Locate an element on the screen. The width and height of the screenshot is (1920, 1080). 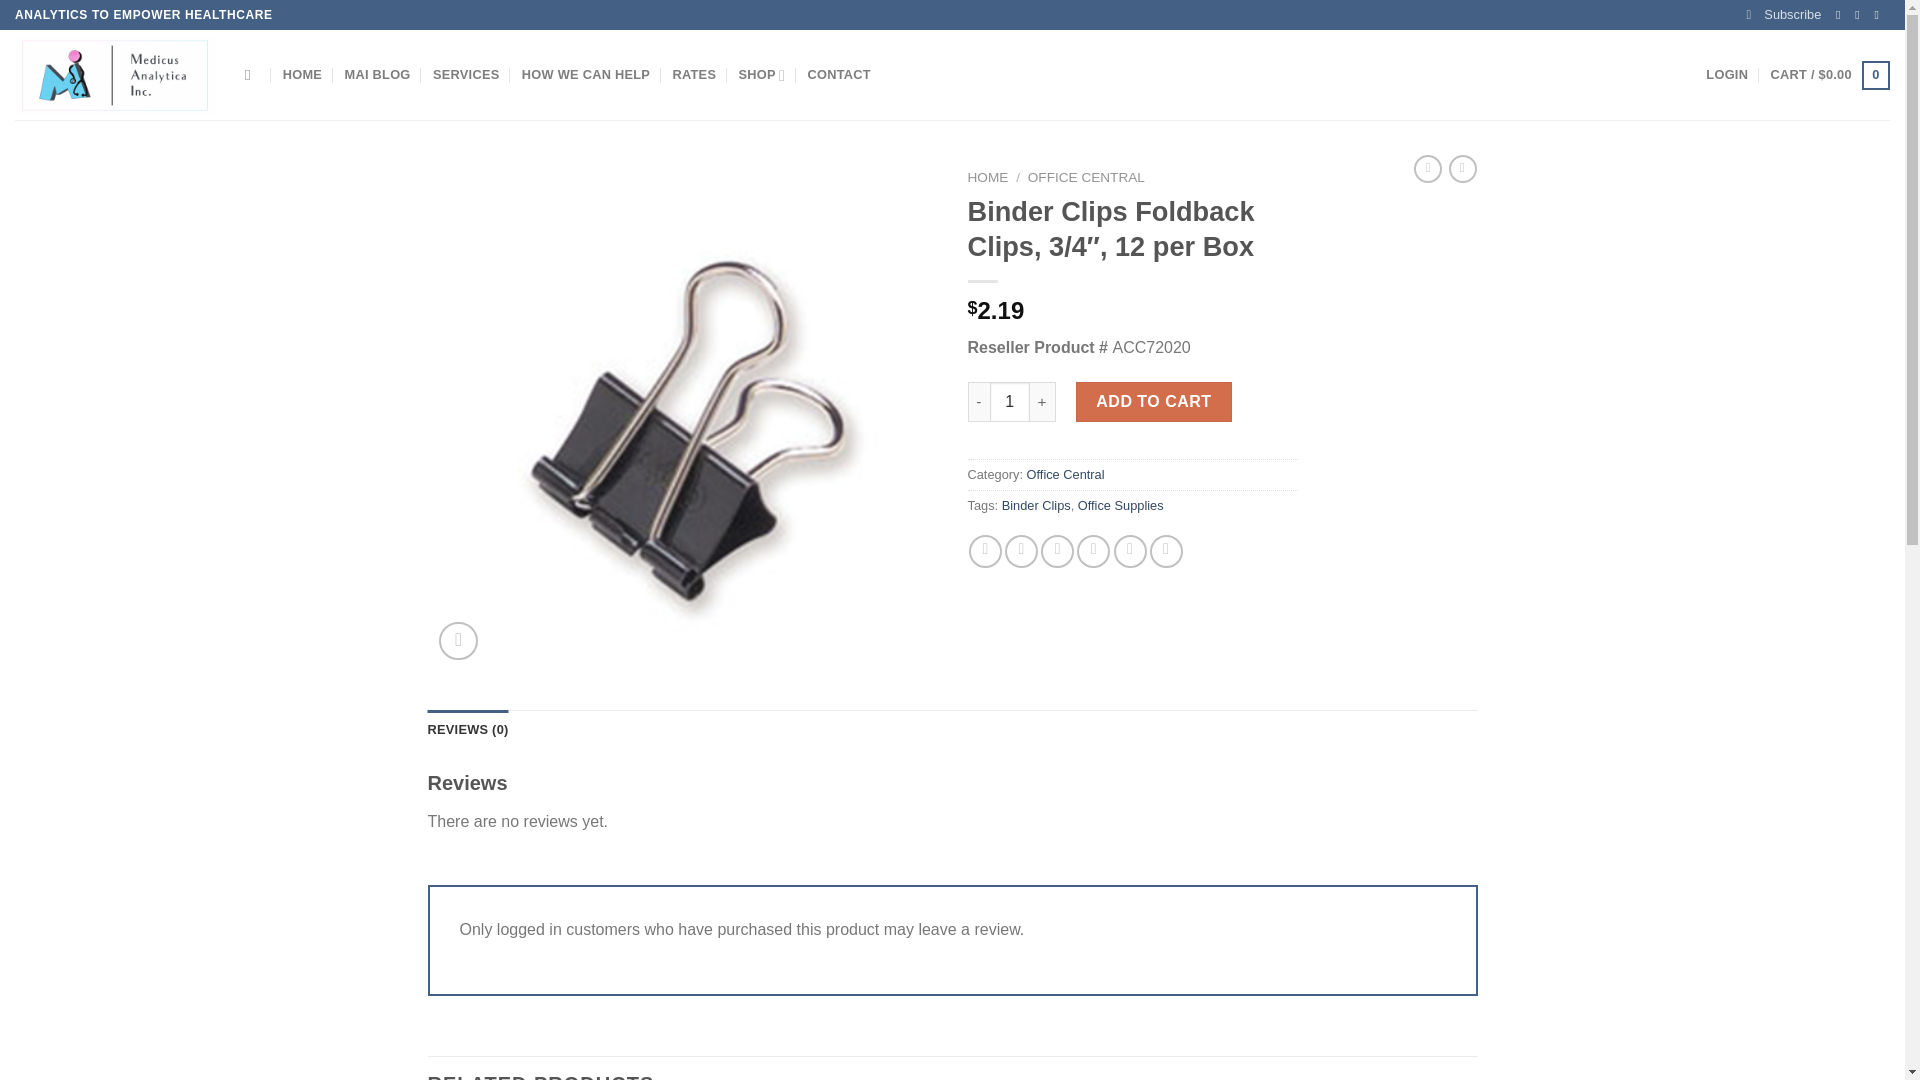
Cart is located at coordinates (1830, 75).